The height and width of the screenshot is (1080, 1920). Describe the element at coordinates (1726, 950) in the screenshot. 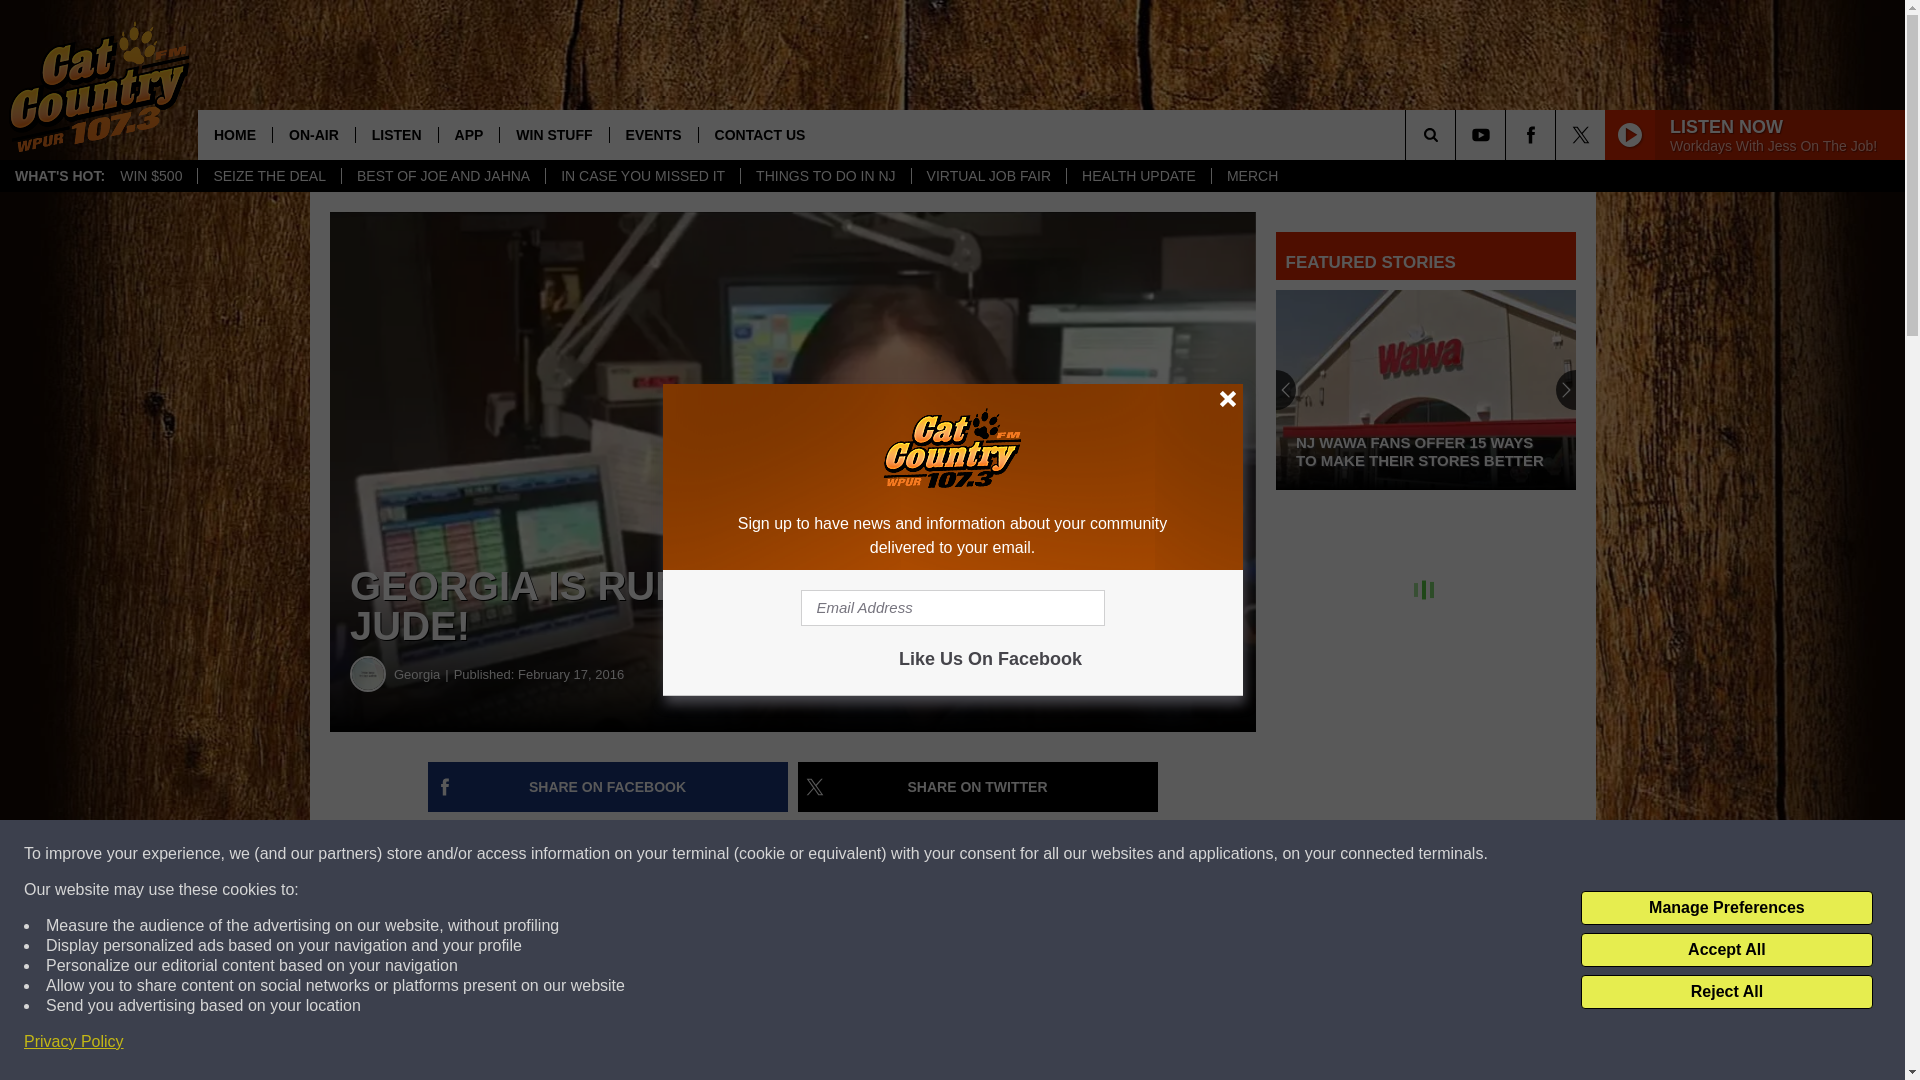

I see `Accept All` at that location.